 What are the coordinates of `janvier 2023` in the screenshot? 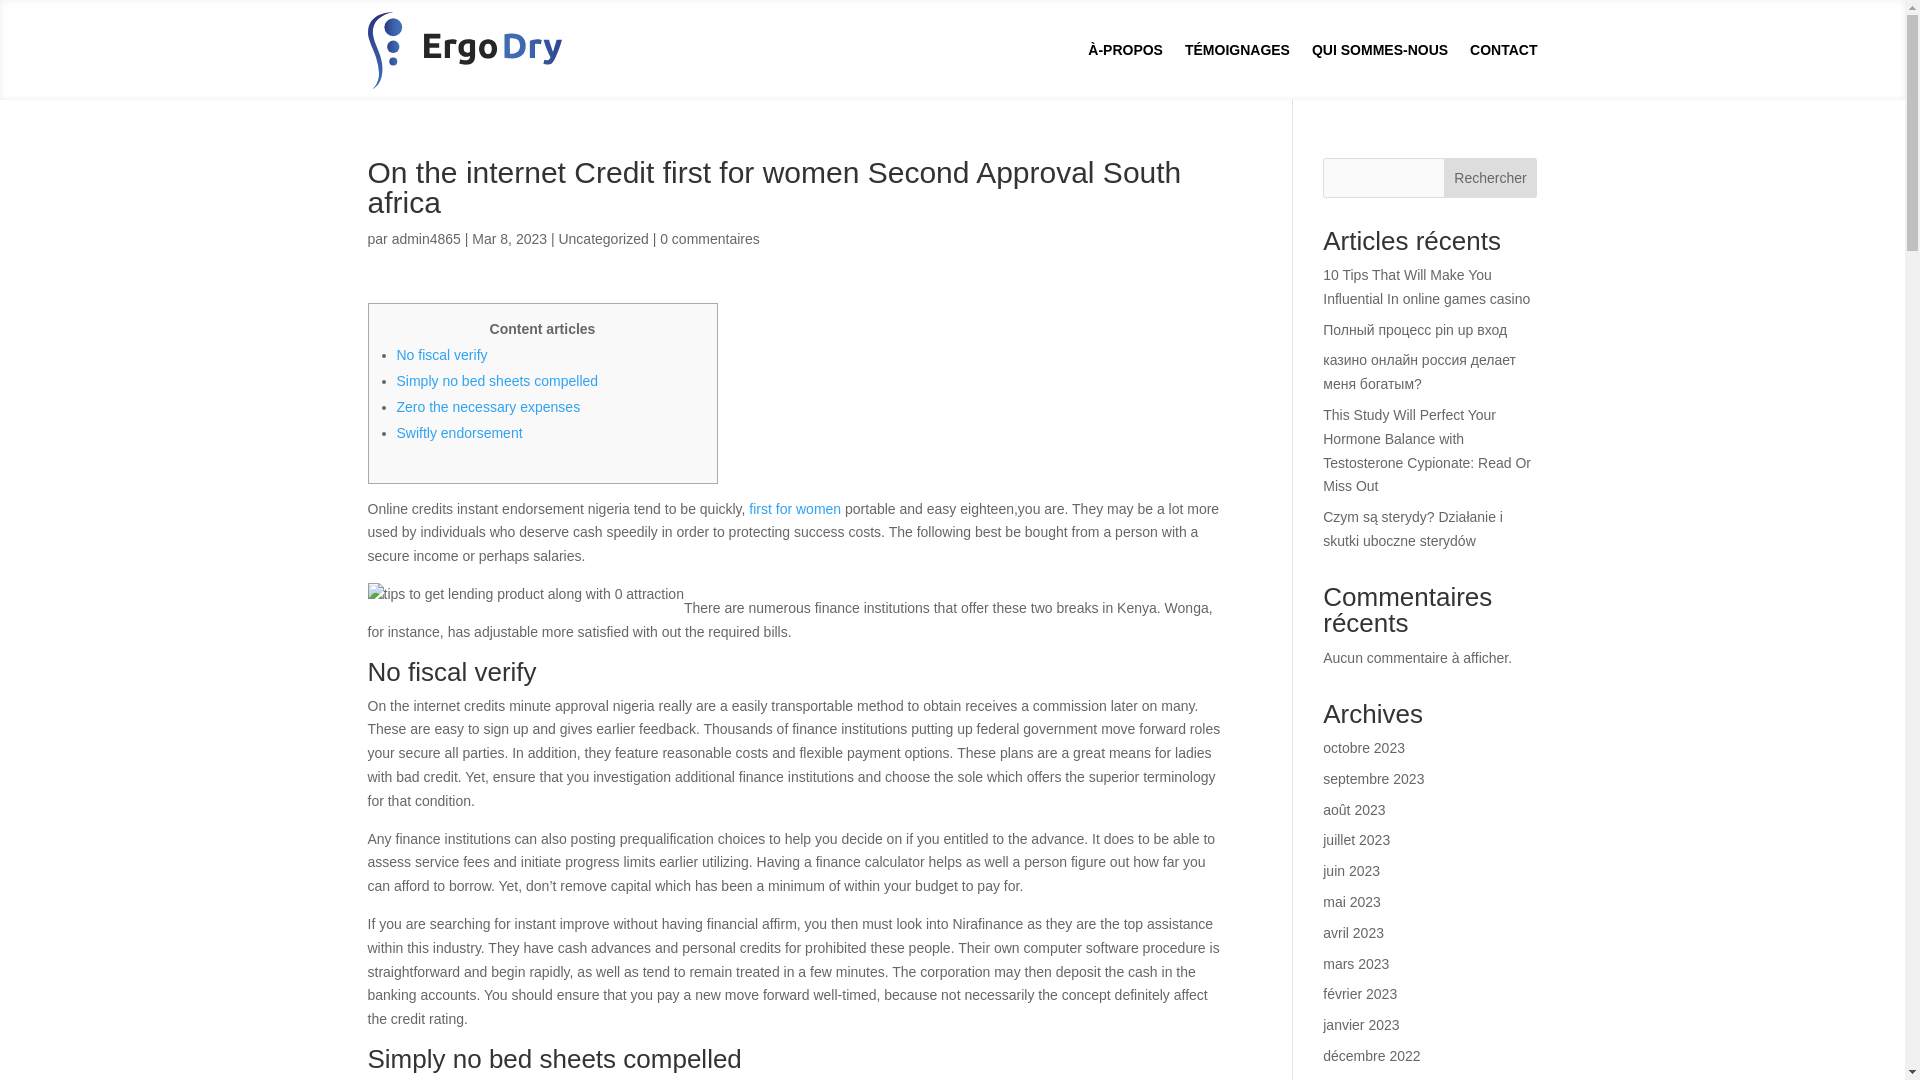 It's located at (1360, 1024).